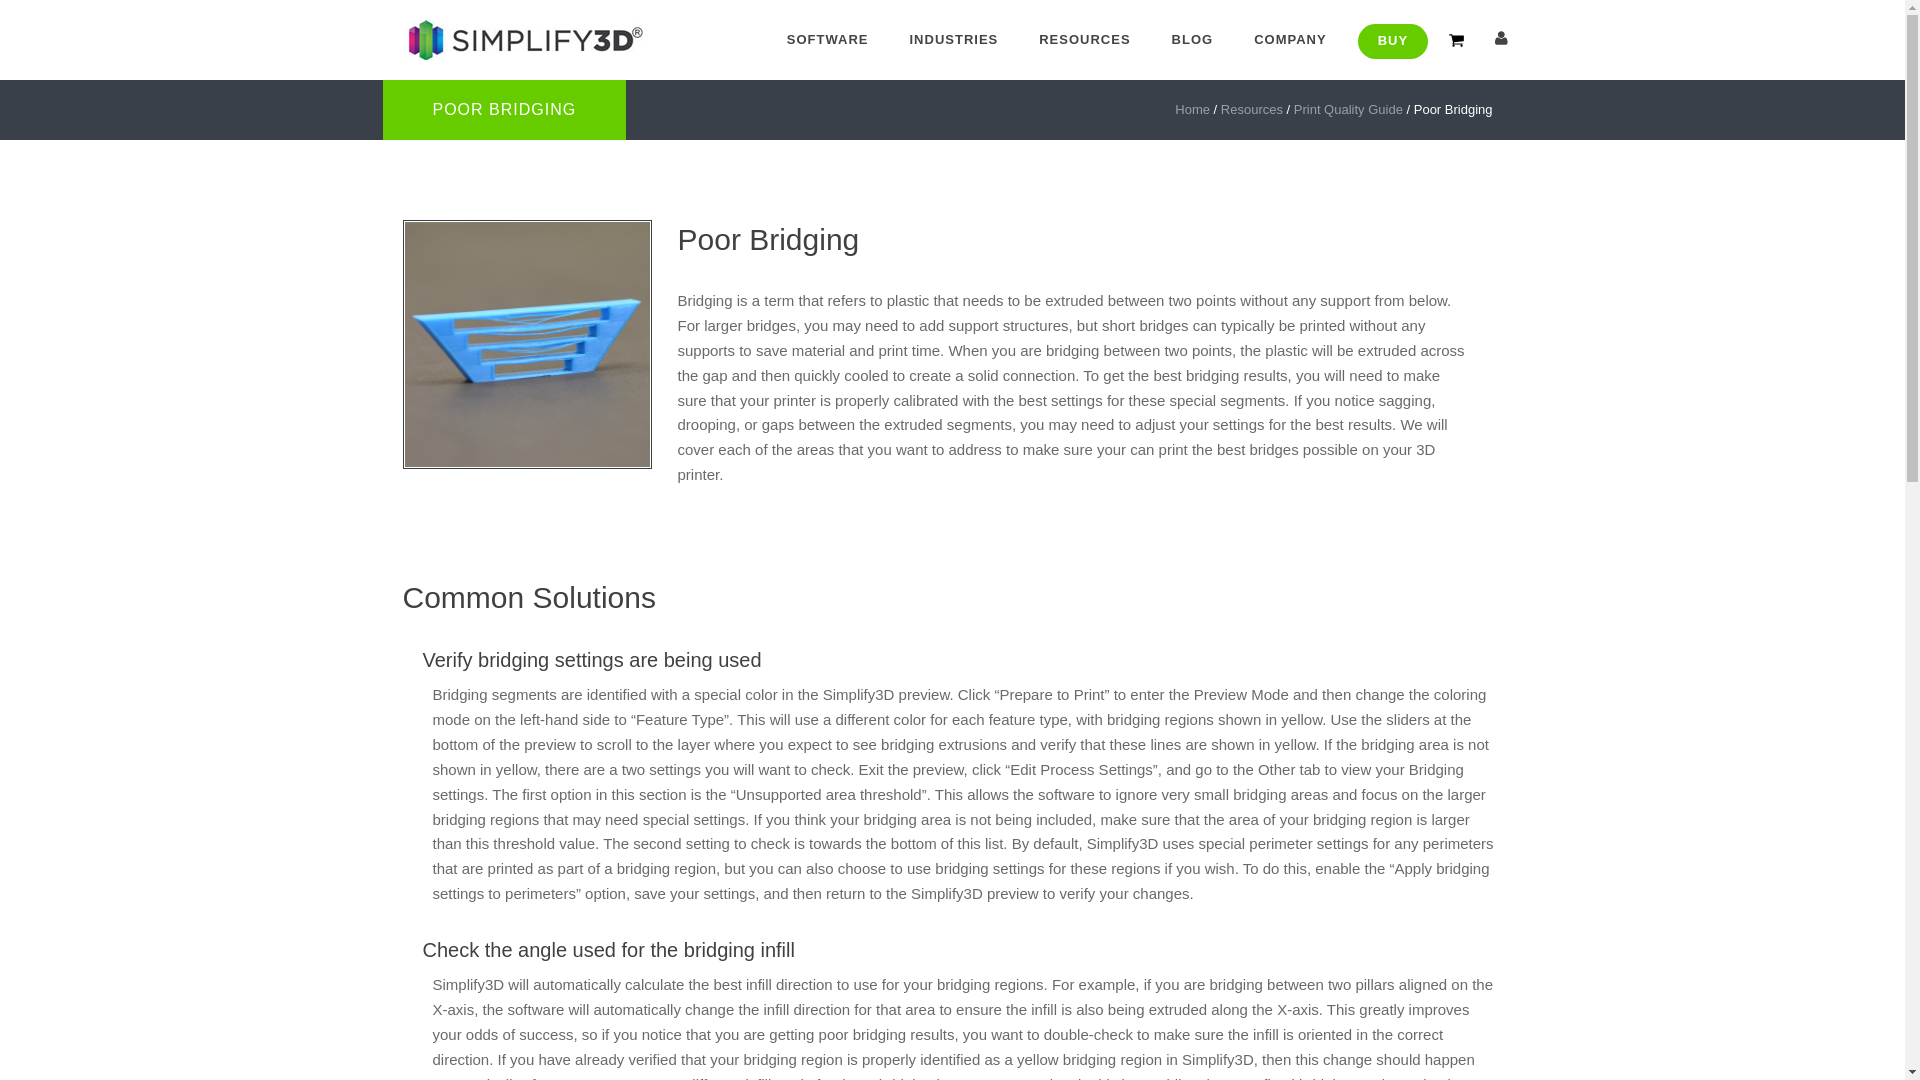 The image size is (1920, 1080). I want to click on INDUSTRIES, so click(954, 40).